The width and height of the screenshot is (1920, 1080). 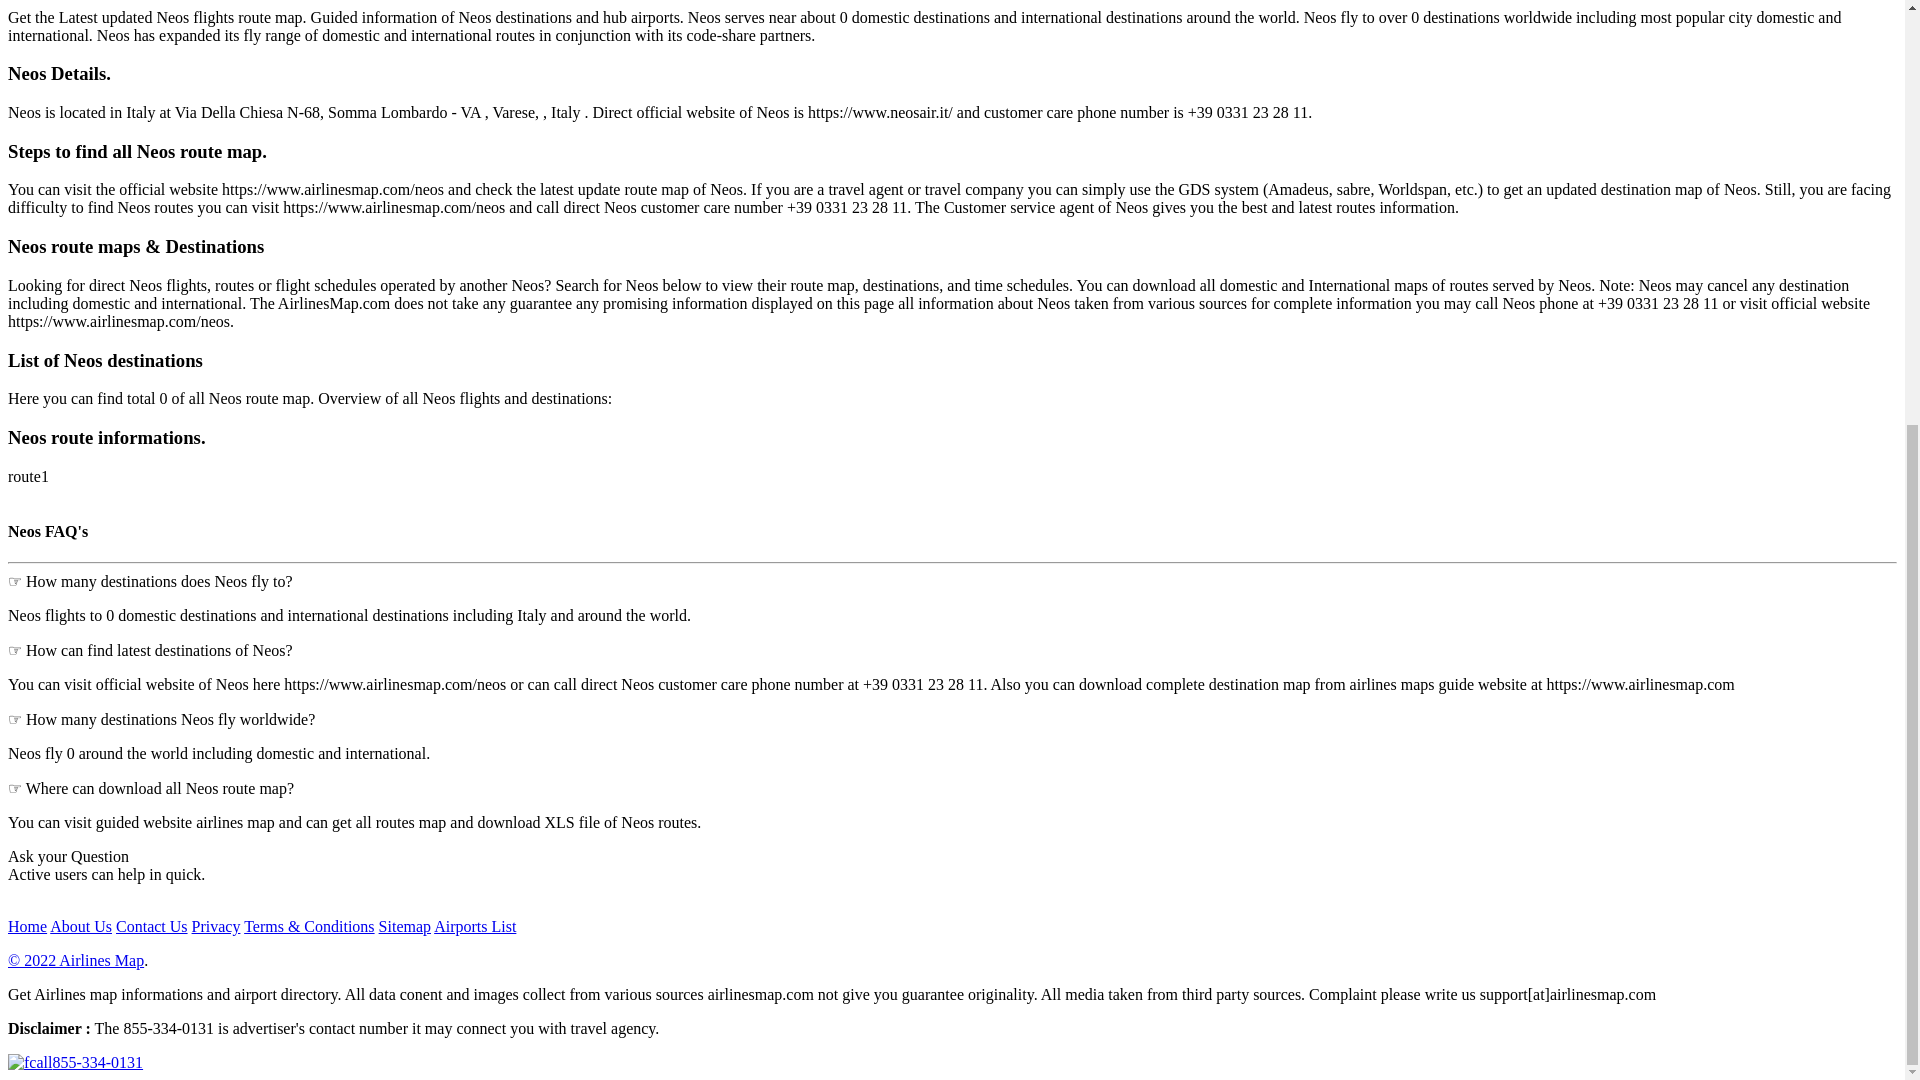 What do you see at coordinates (404, 926) in the screenshot?
I see `Sitemap` at bounding box center [404, 926].